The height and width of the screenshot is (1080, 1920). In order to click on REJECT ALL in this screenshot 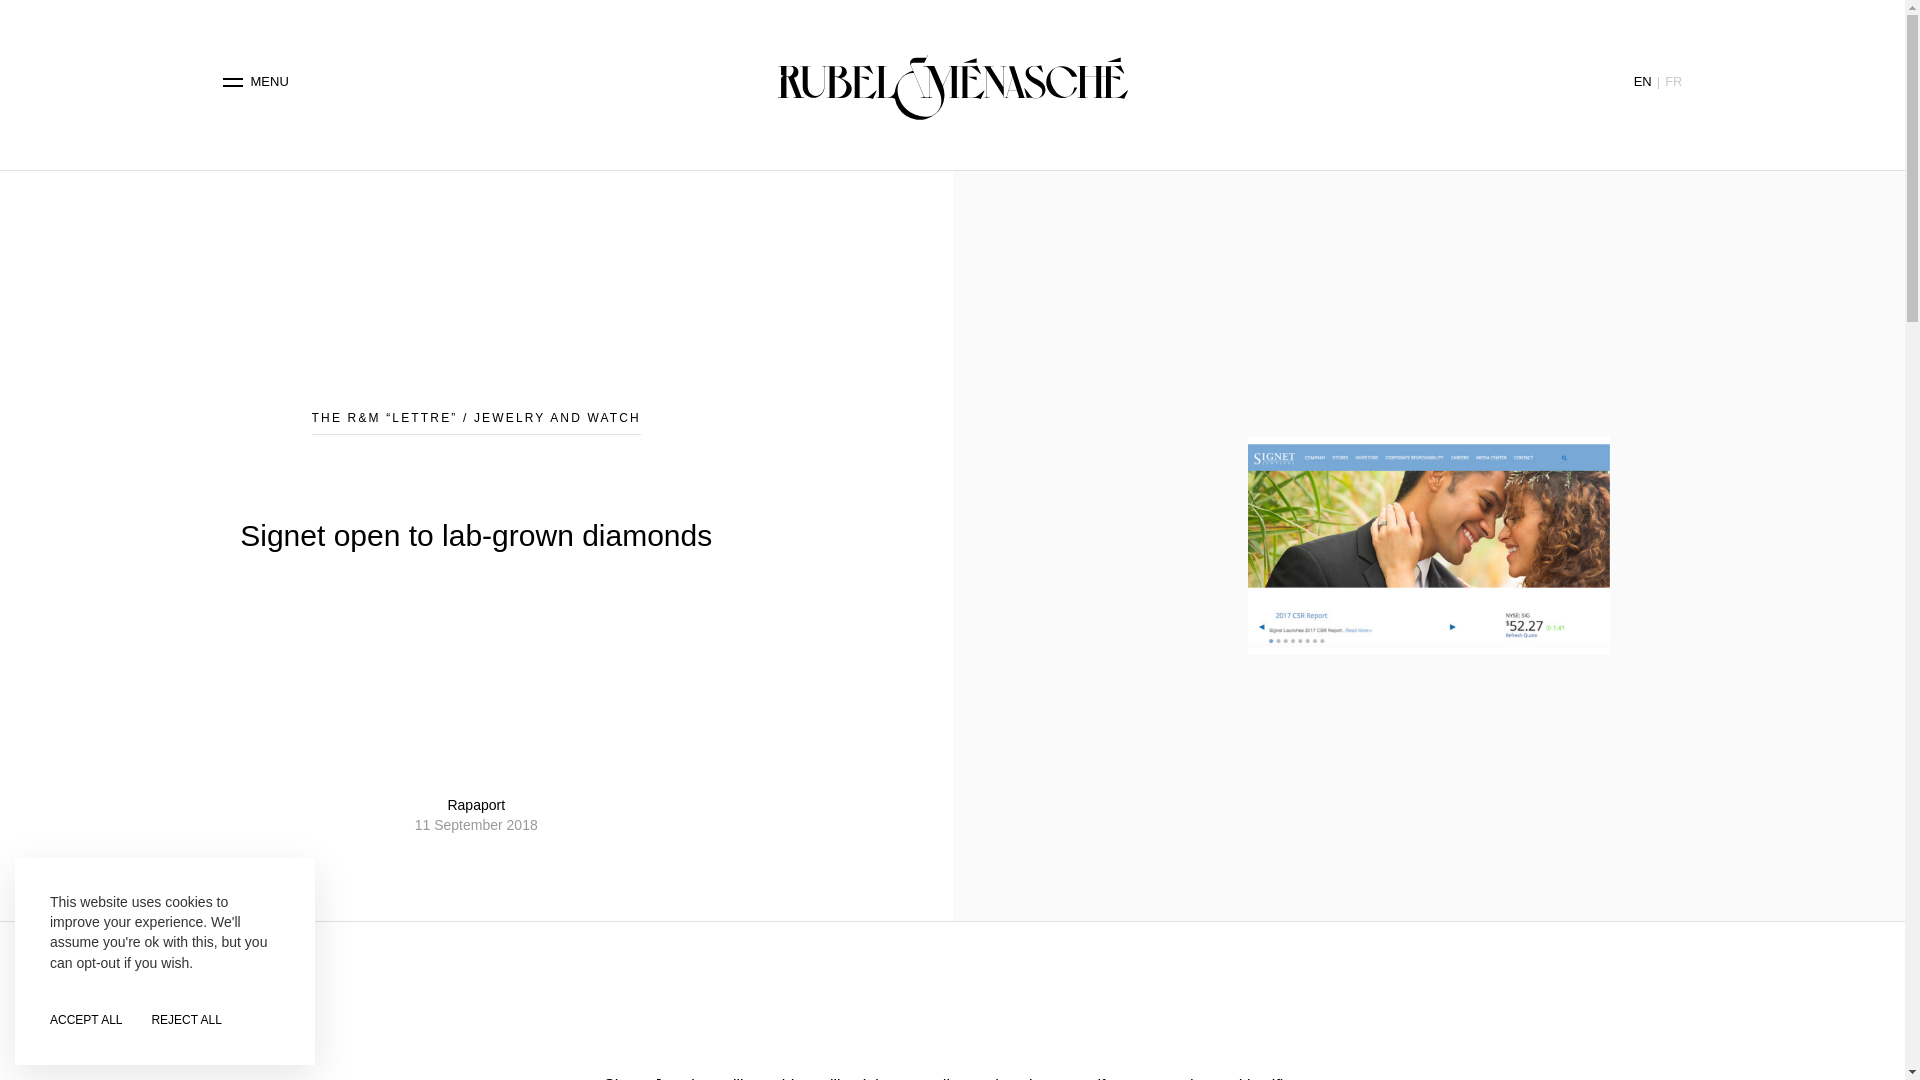, I will do `click(186, 1020)`.